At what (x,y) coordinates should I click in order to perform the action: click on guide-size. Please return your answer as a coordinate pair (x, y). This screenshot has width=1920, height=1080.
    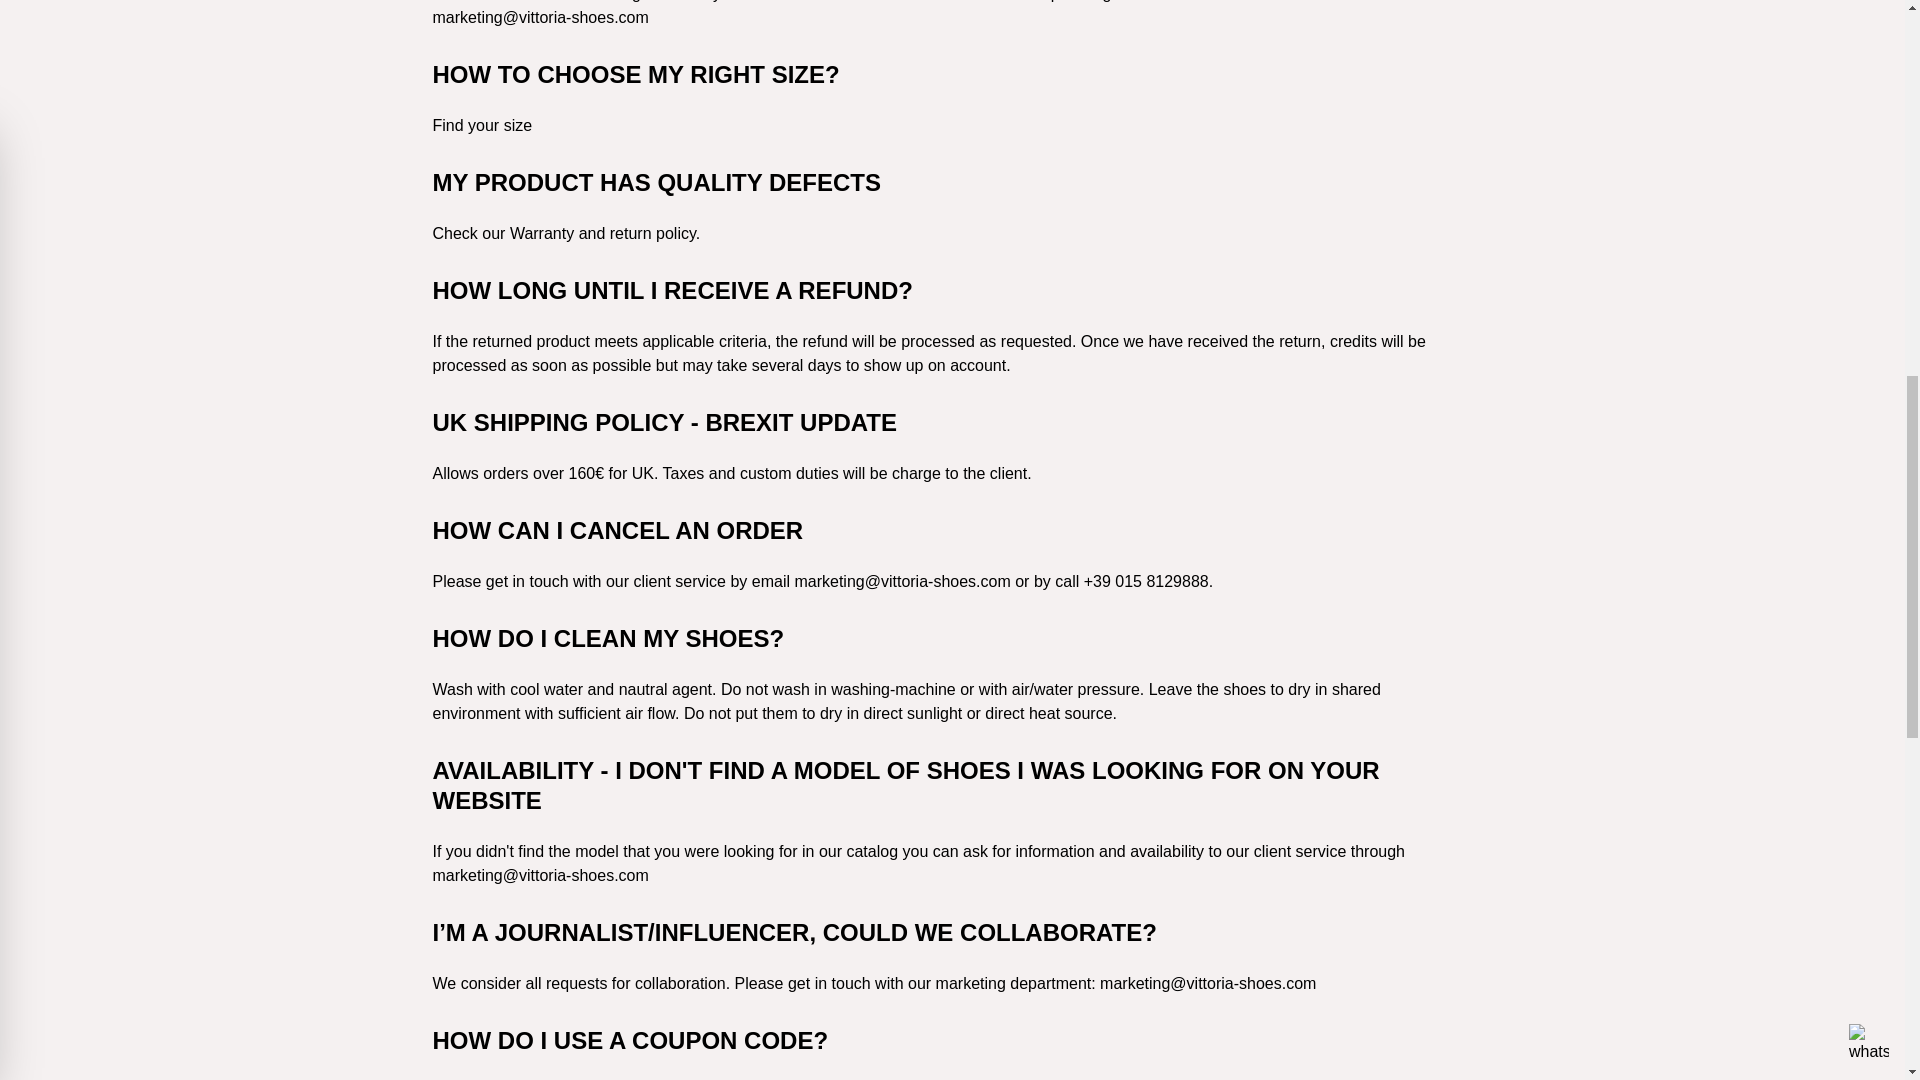
    Looking at the image, I should click on (482, 124).